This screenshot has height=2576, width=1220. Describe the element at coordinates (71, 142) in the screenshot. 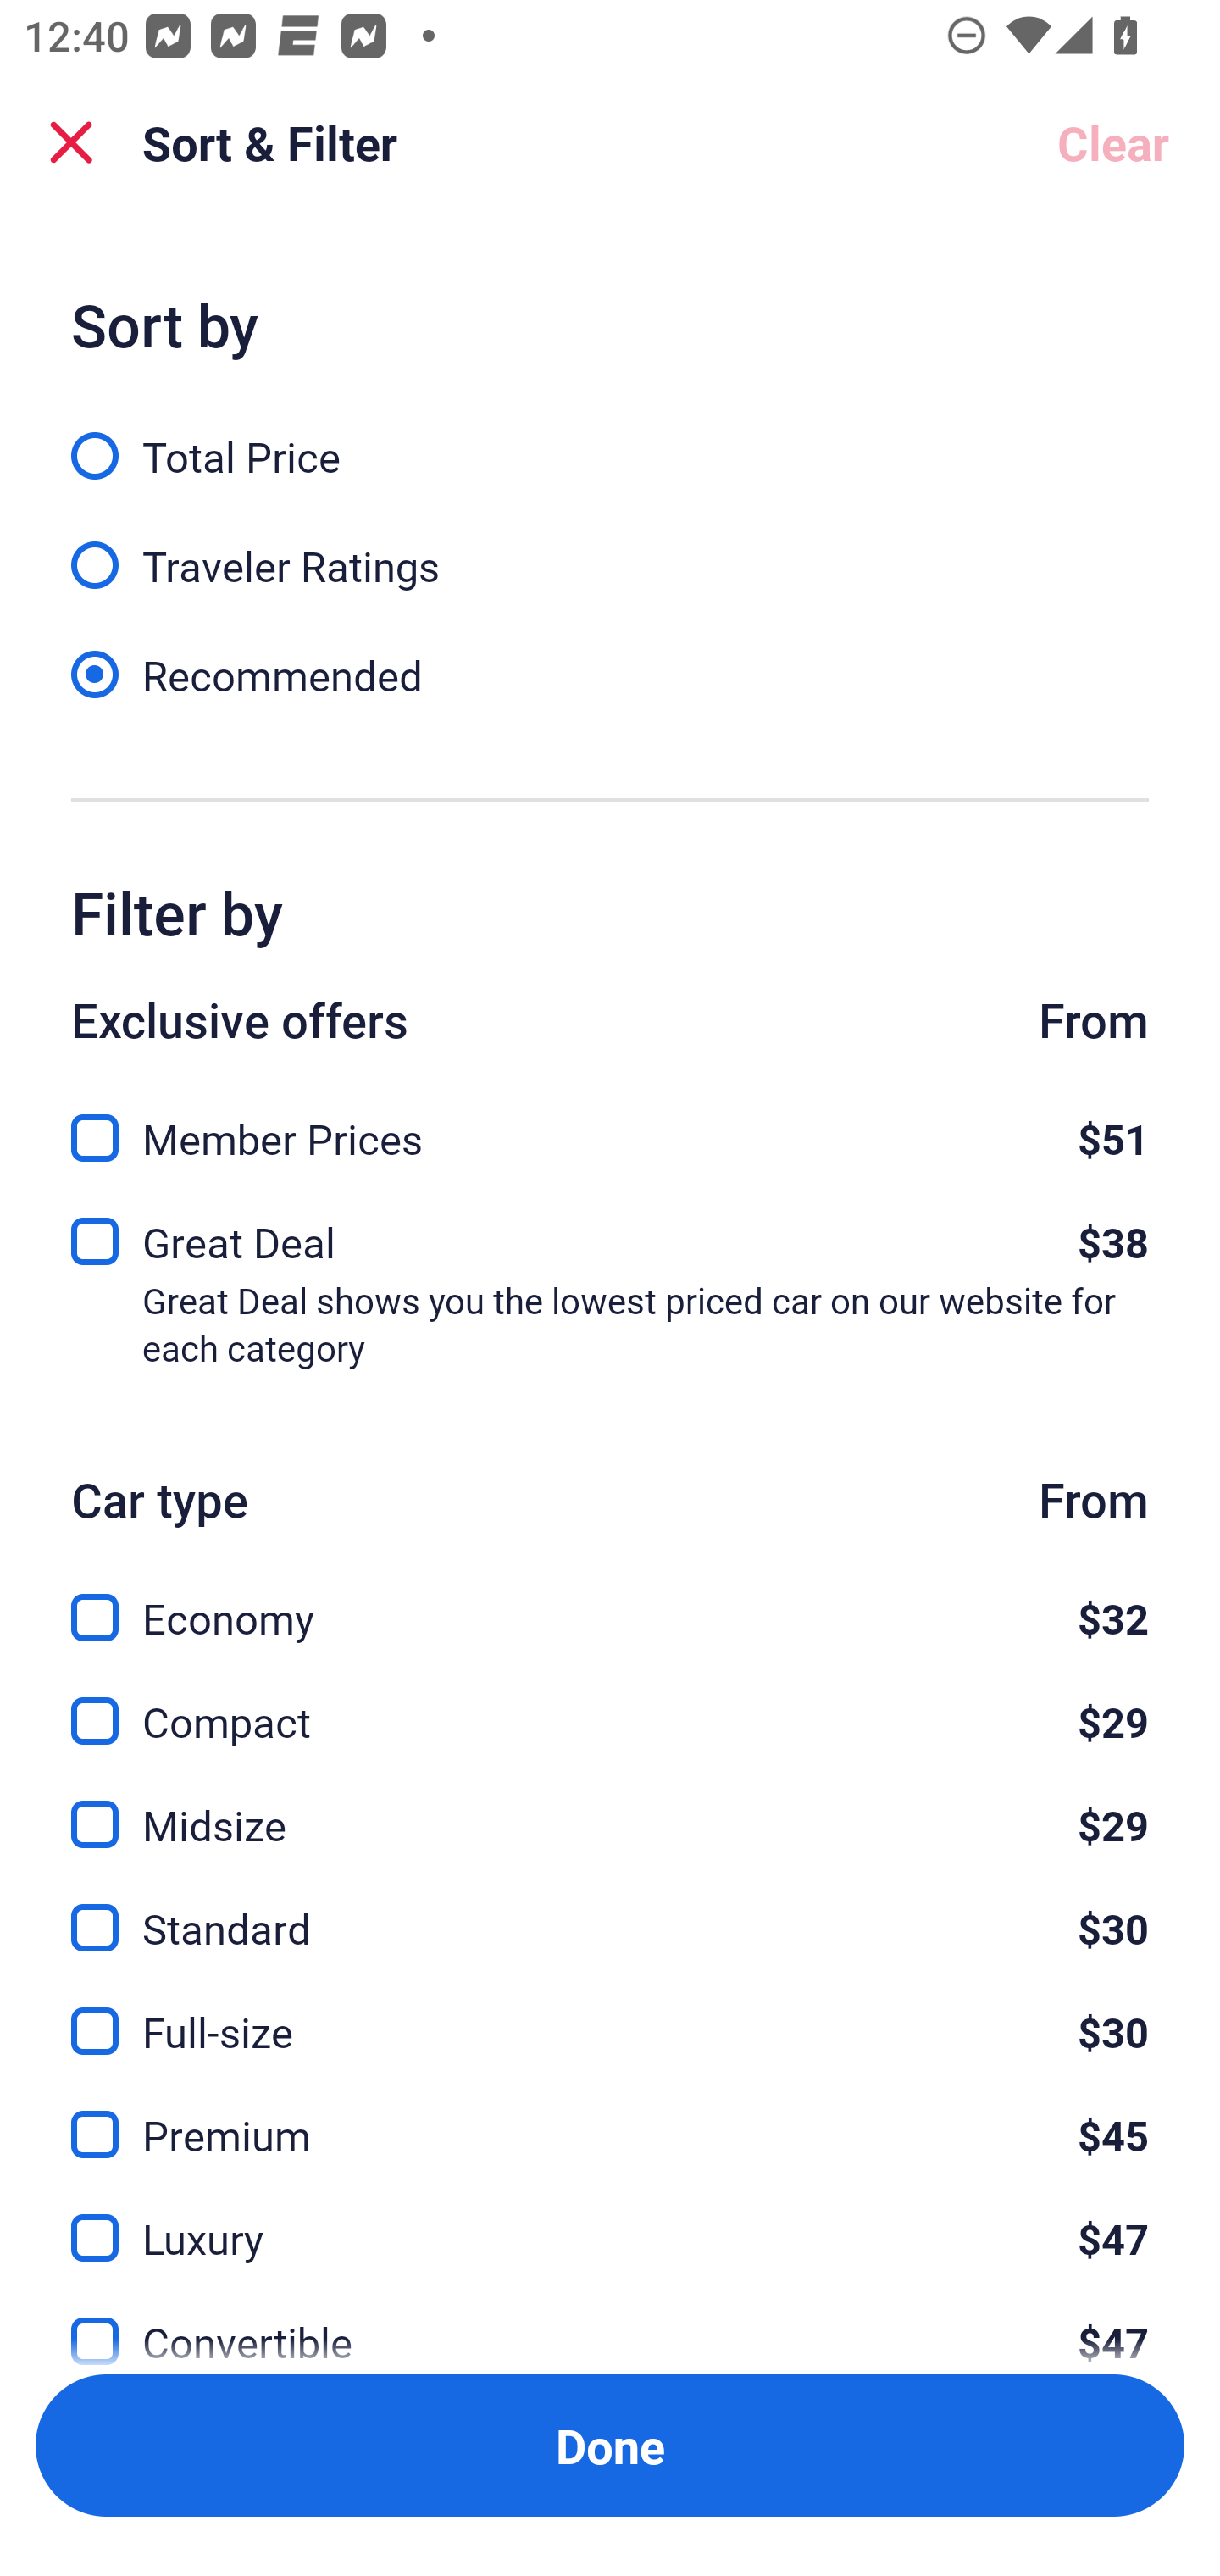

I see `Close Sort and Filter` at that location.